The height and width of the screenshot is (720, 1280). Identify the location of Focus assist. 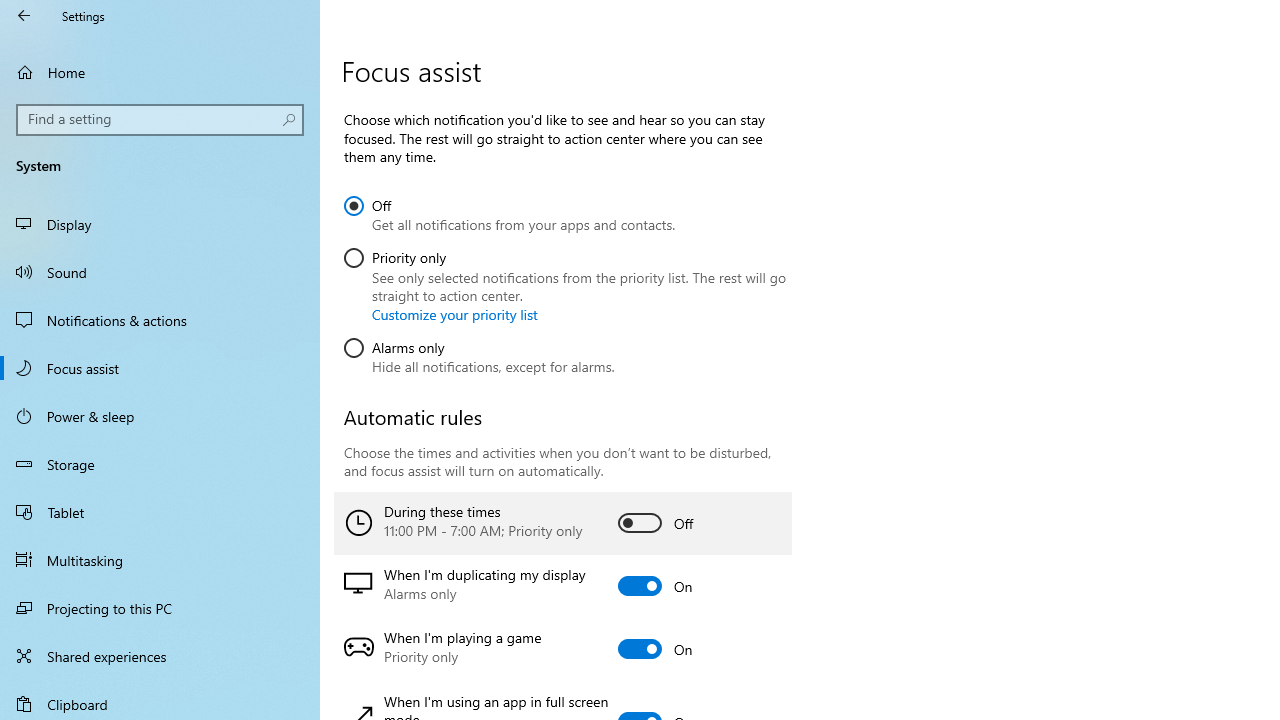
(160, 368).